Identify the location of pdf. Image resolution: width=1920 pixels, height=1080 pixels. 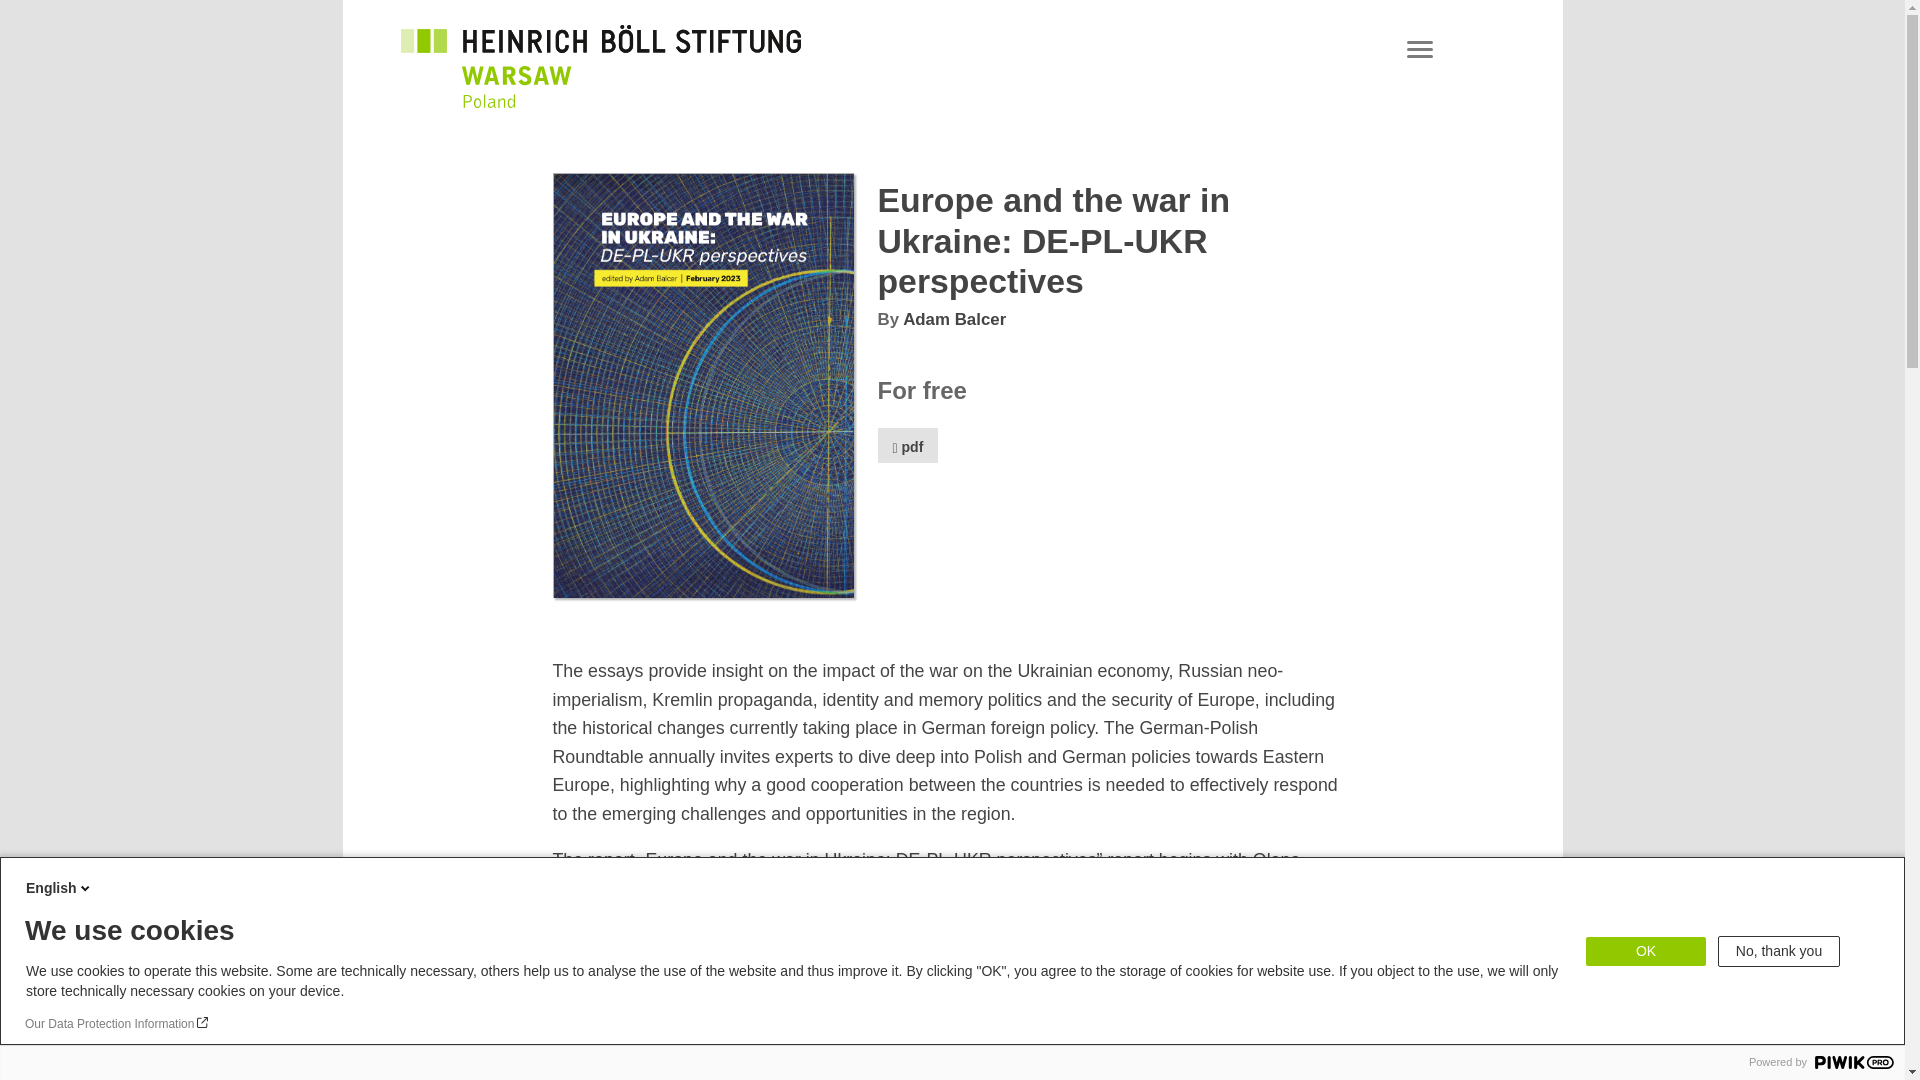
(908, 445).